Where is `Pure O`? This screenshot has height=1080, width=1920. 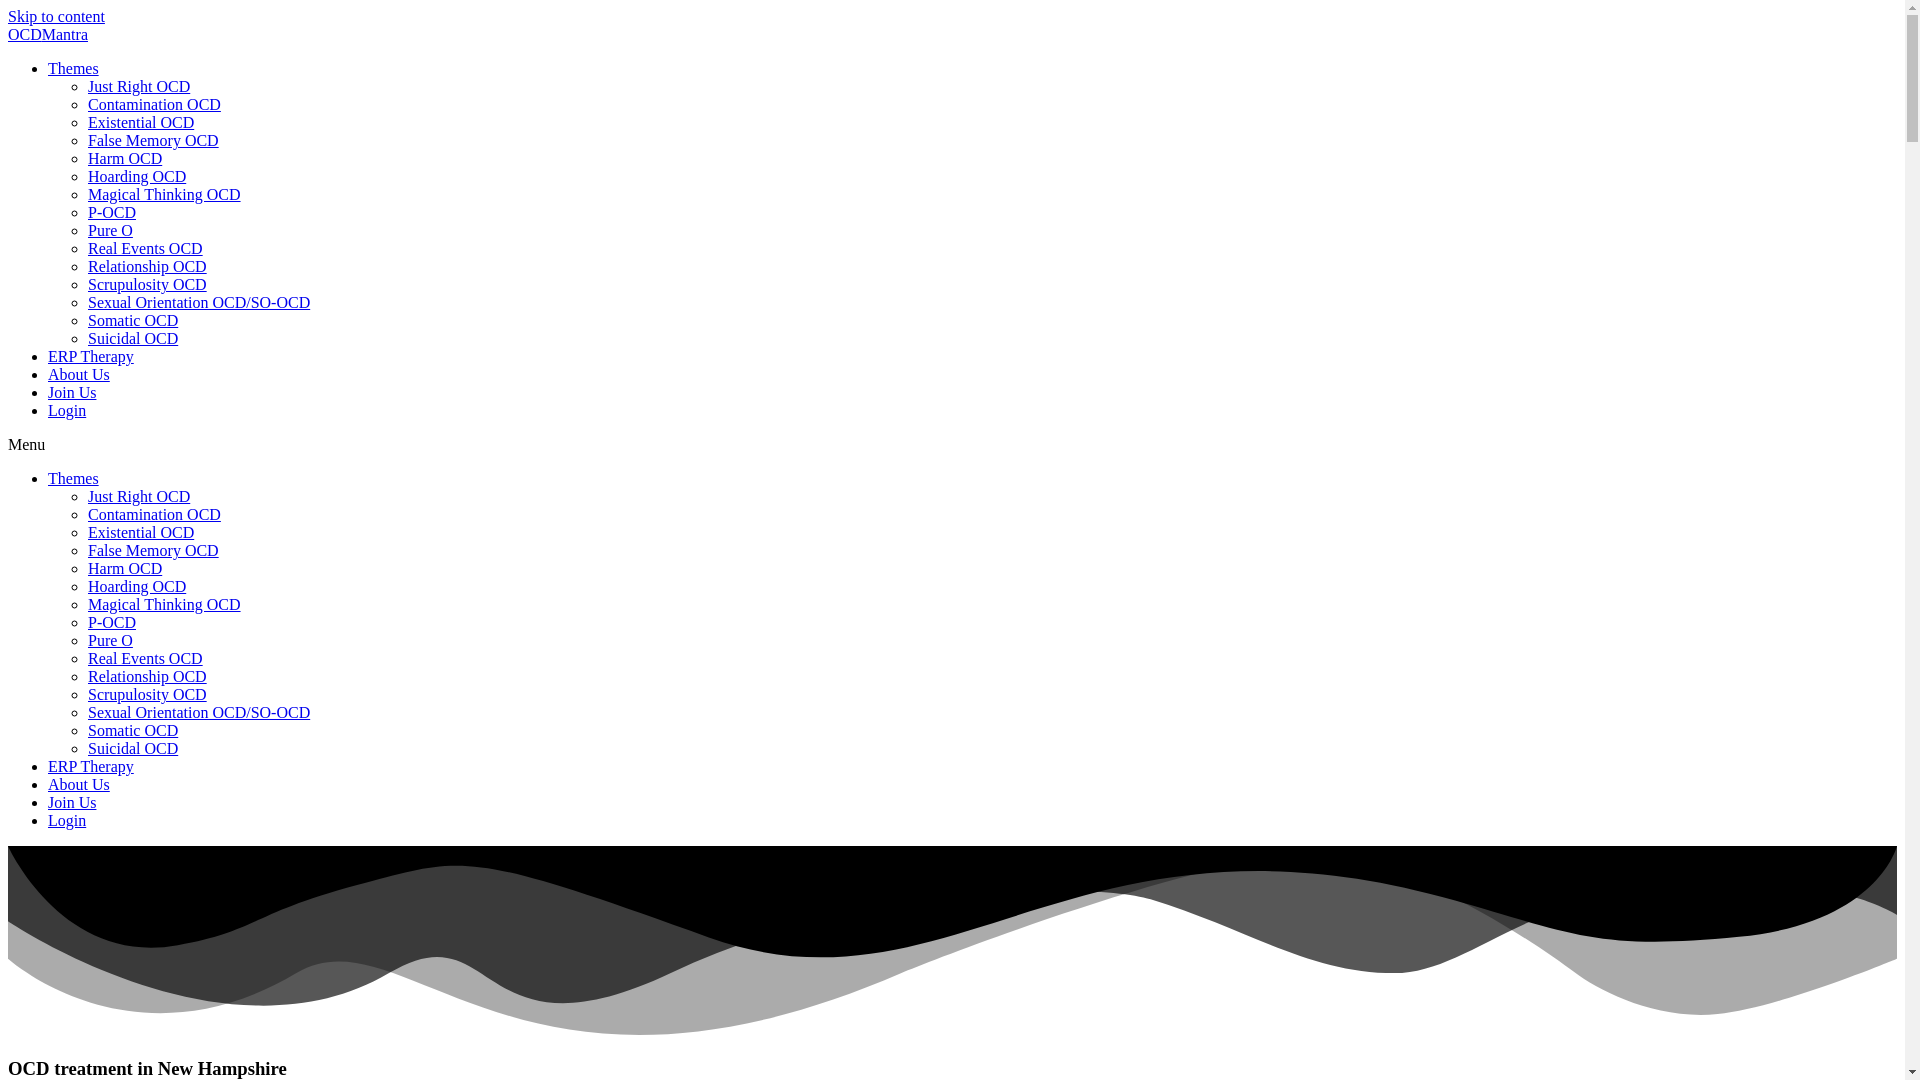
Pure O is located at coordinates (110, 230).